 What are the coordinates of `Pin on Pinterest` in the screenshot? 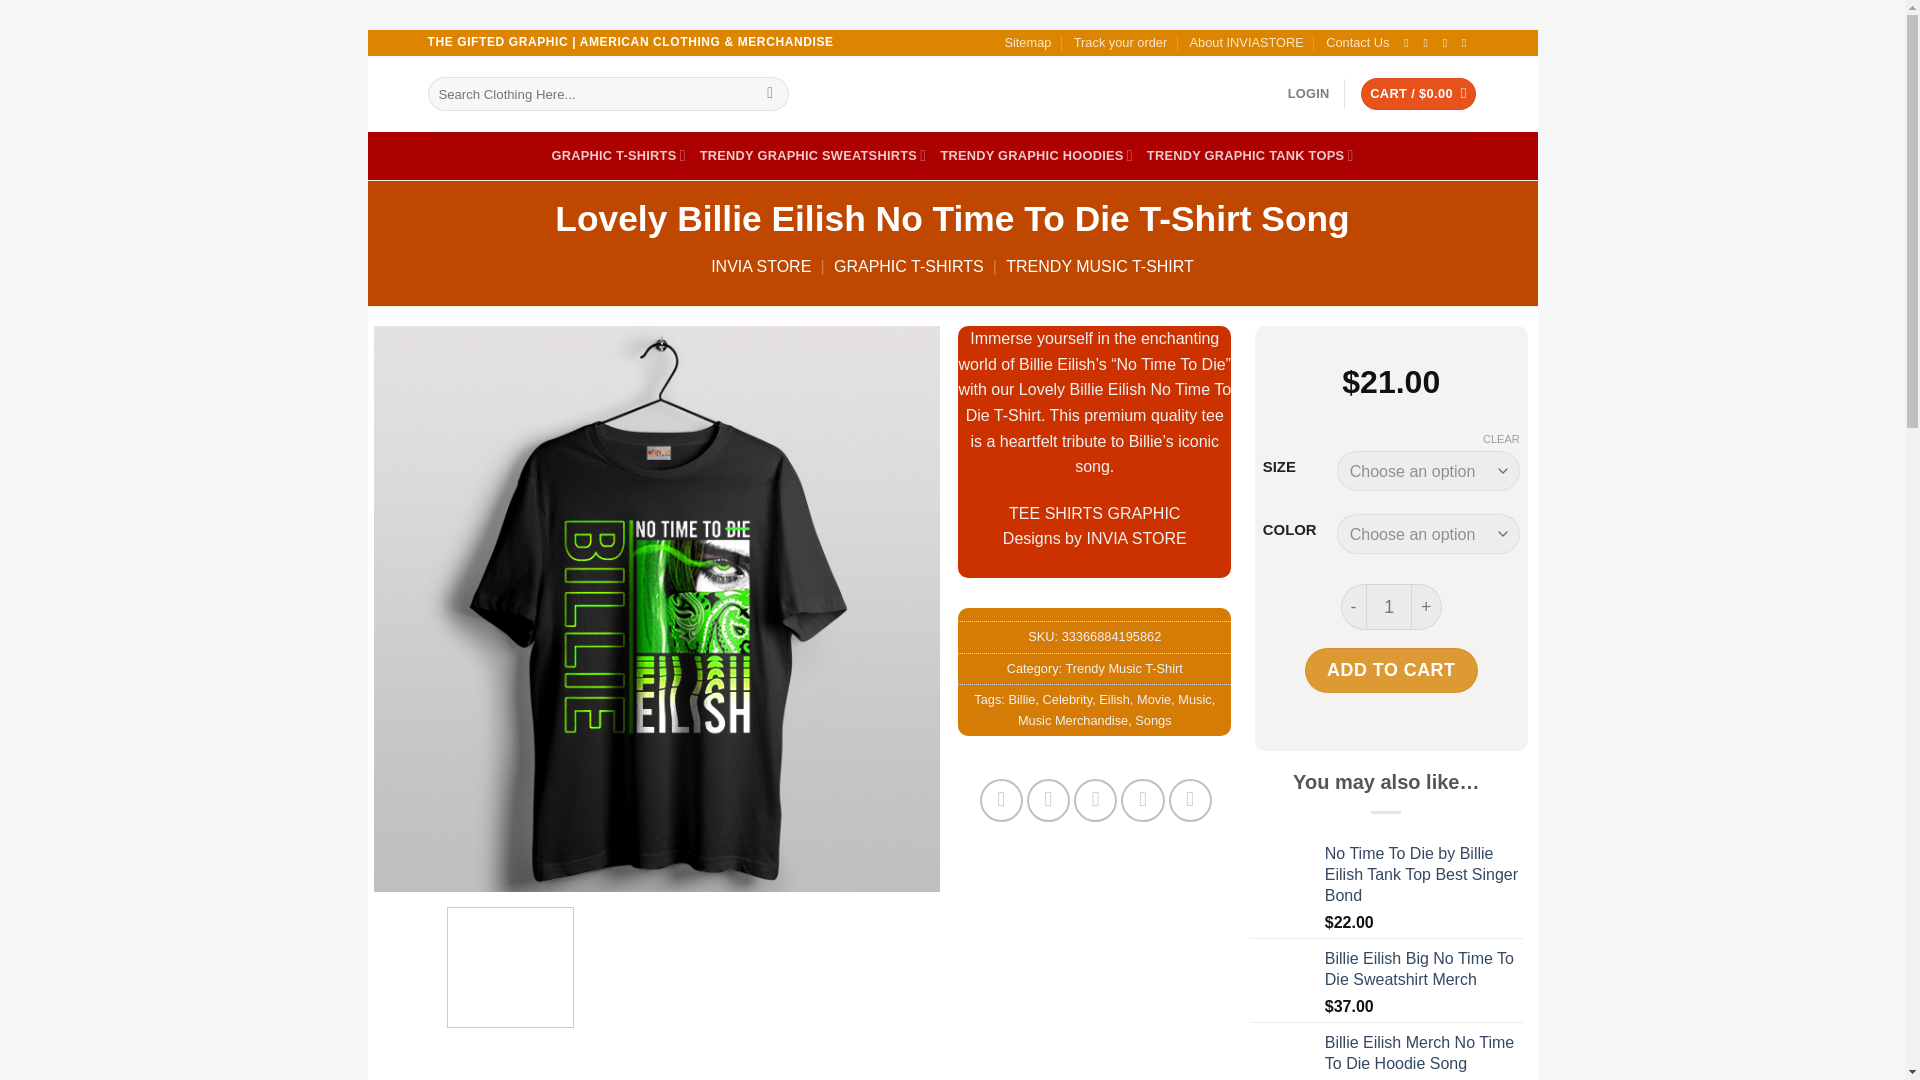 It's located at (1142, 800).